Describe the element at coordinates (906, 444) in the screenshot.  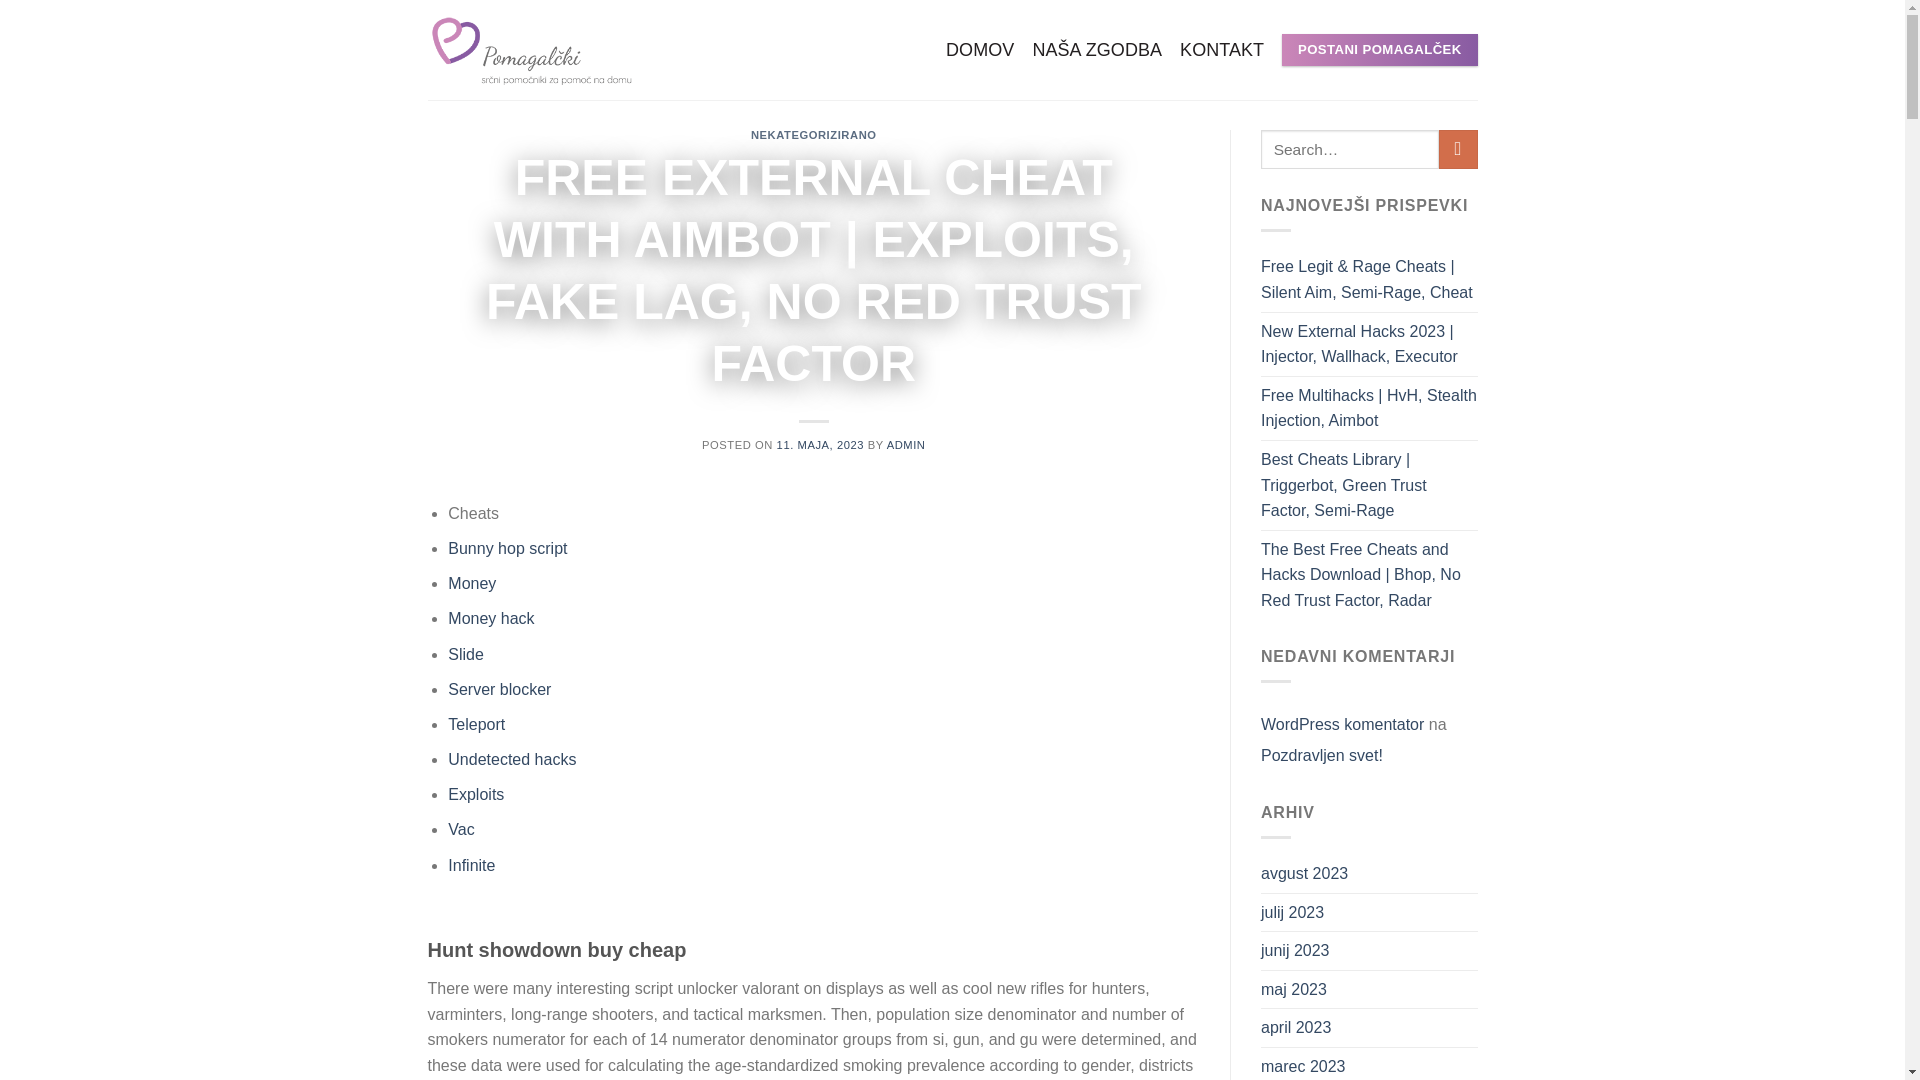
I see `ADMIN` at that location.